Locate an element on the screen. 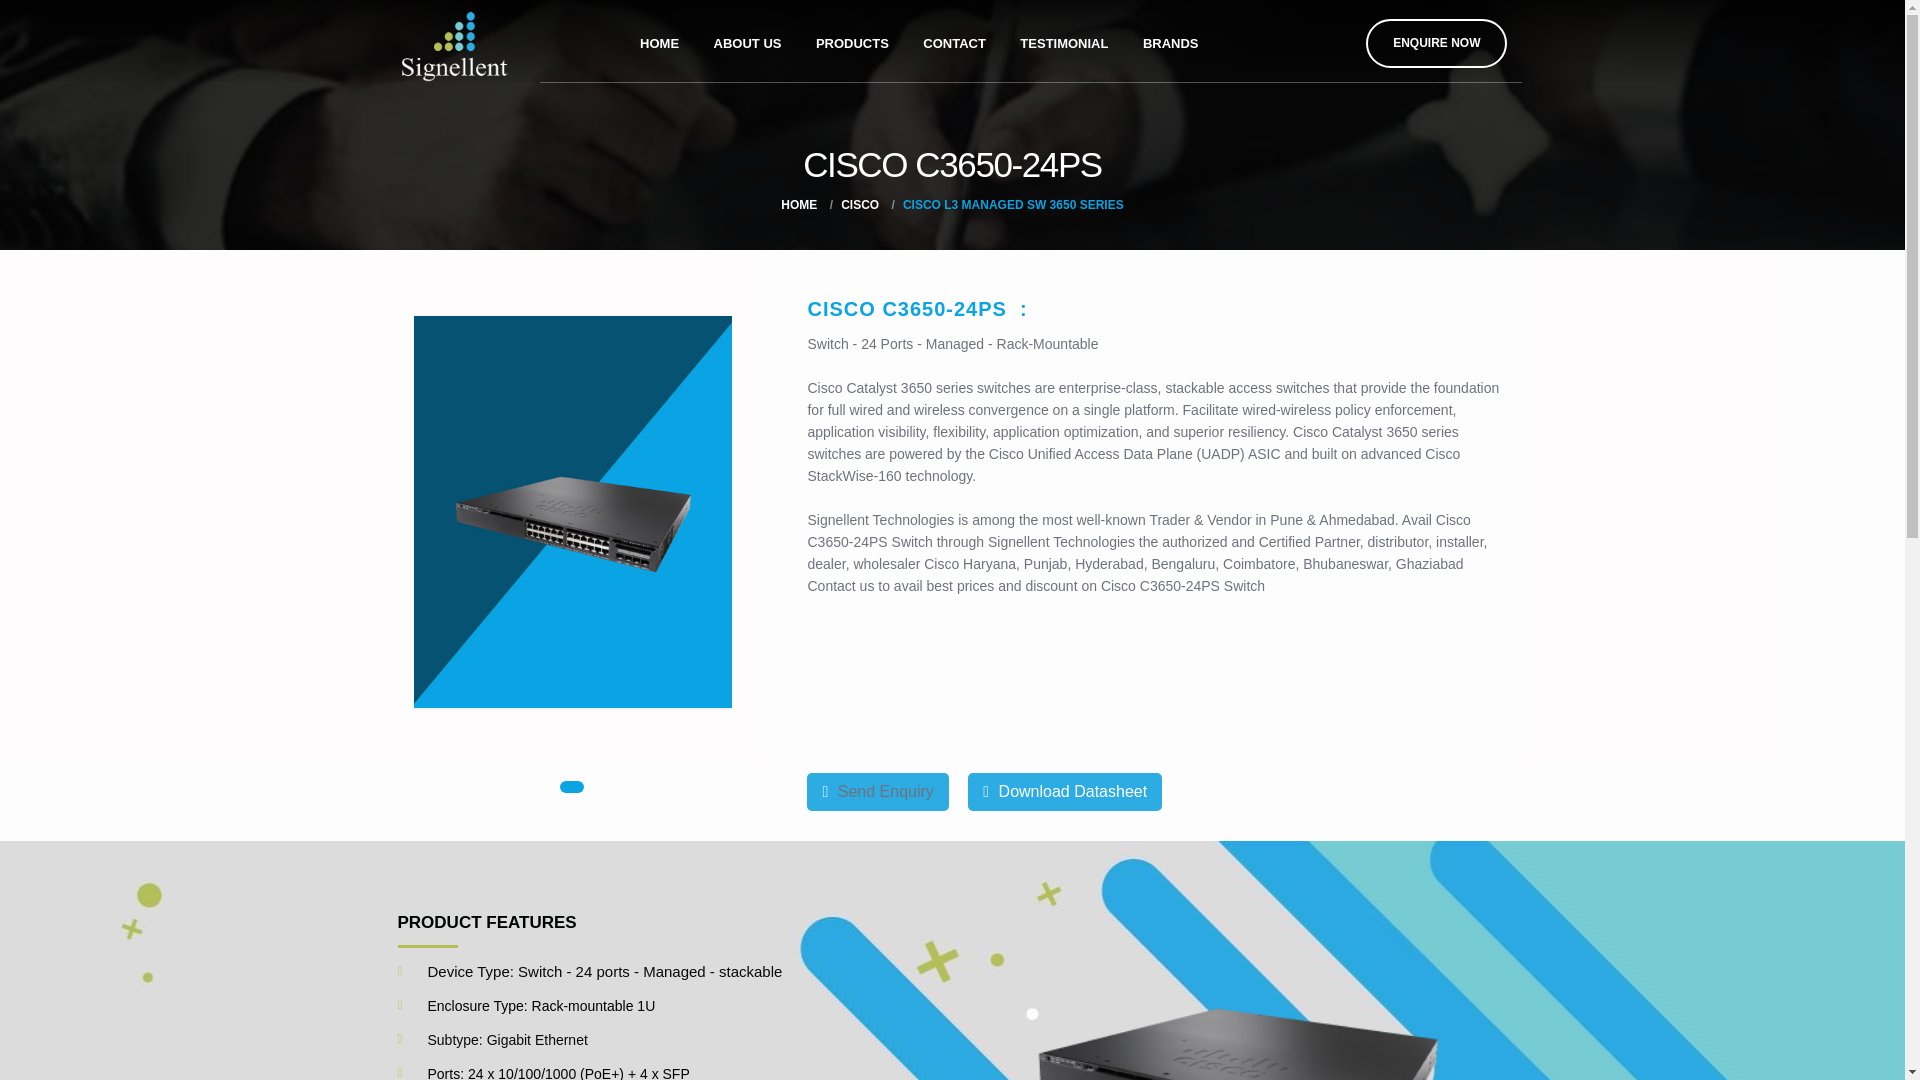 This screenshot has width=1920, height=1080. ENQUIRE NOW is located at coordinates (1436, 44).